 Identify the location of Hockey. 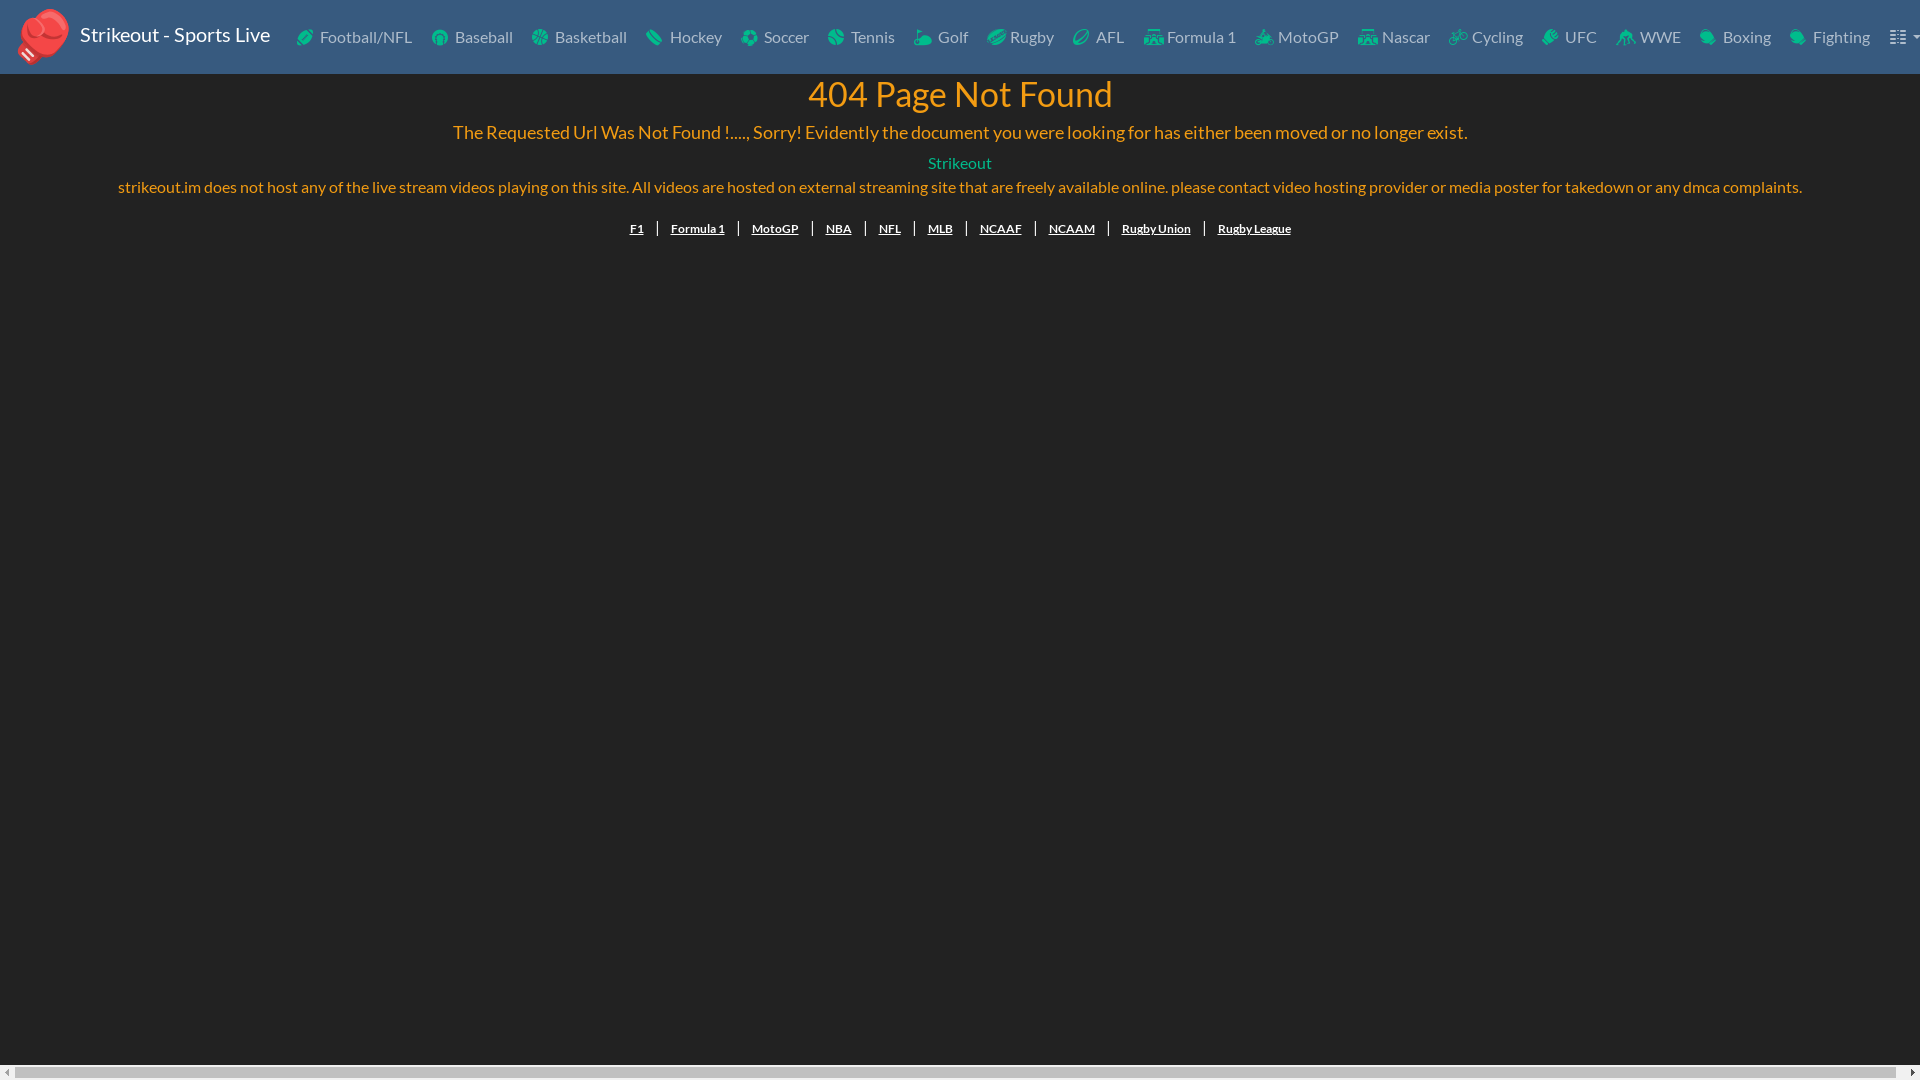
(682, 37).